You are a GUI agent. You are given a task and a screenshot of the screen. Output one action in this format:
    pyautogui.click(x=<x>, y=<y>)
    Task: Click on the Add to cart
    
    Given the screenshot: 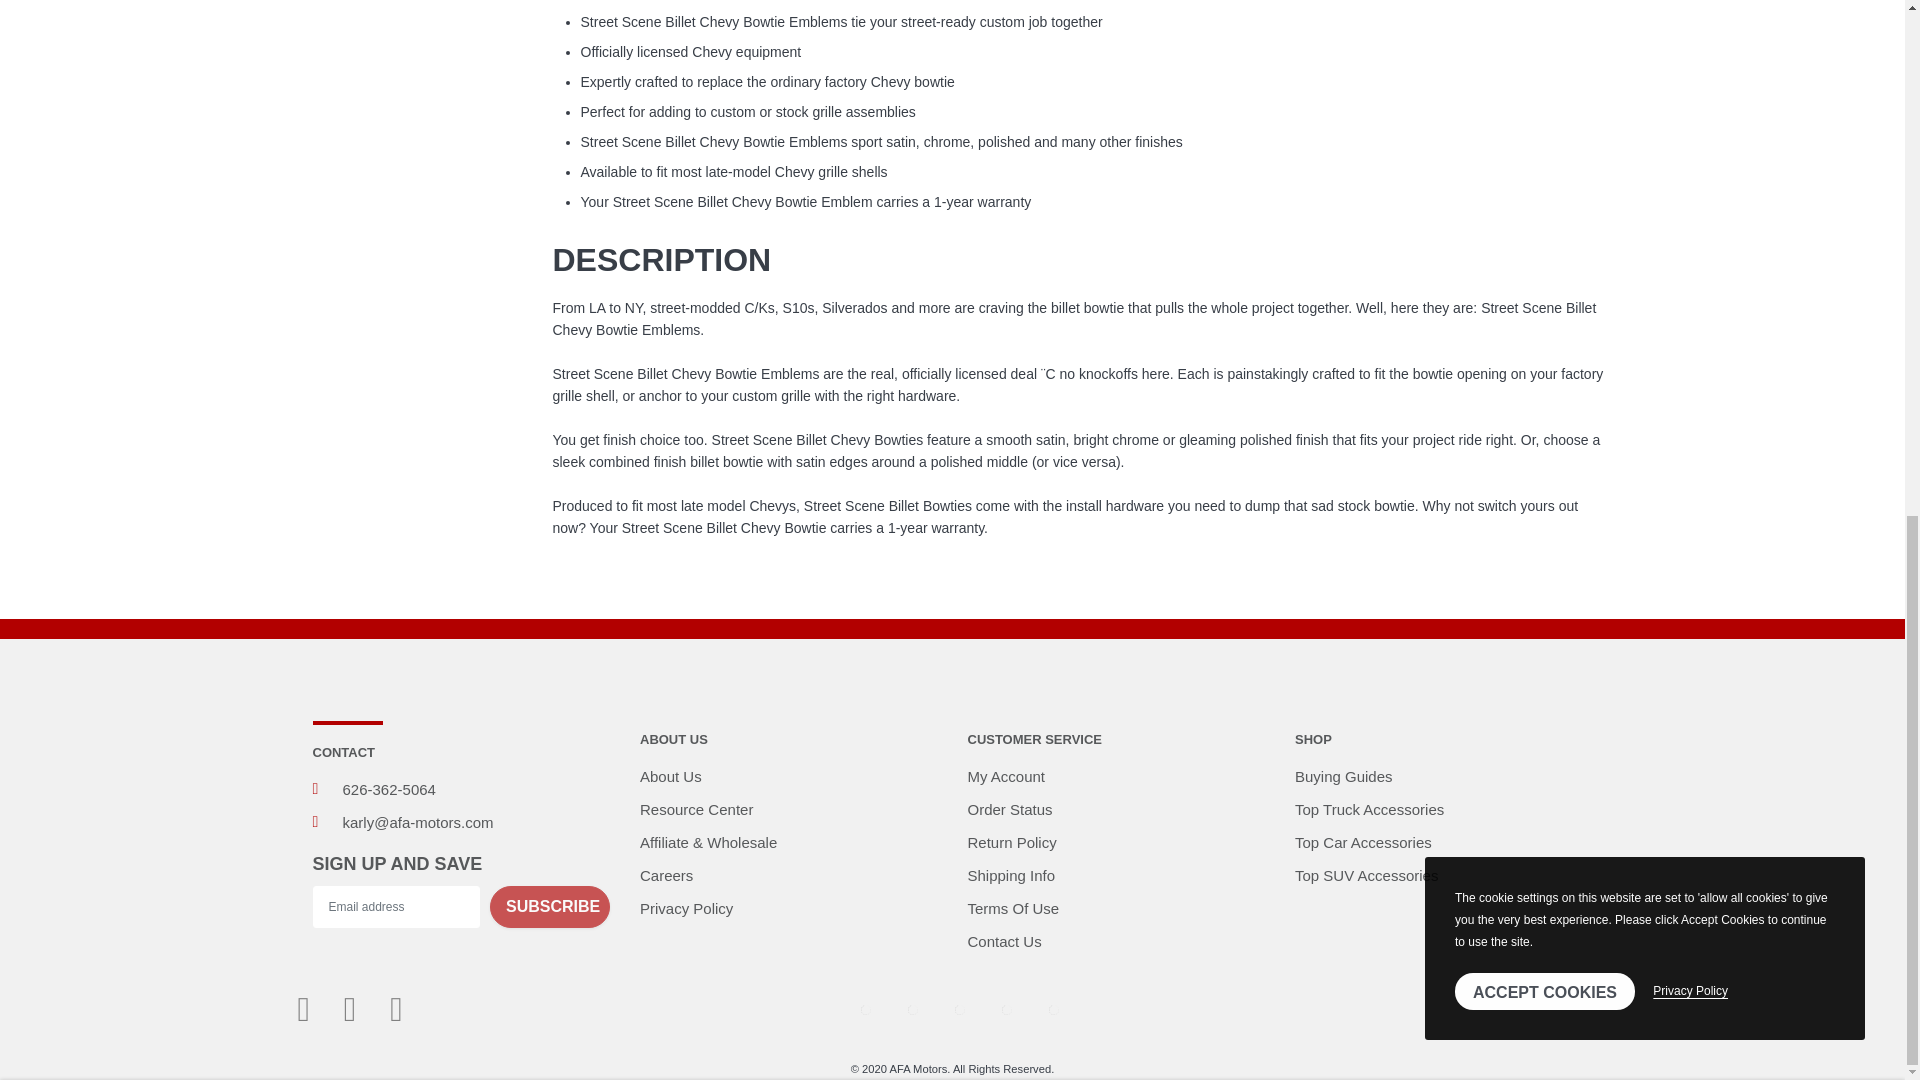 What is the action you would take?
    pyautogui.click(x=1508, y=146)
    